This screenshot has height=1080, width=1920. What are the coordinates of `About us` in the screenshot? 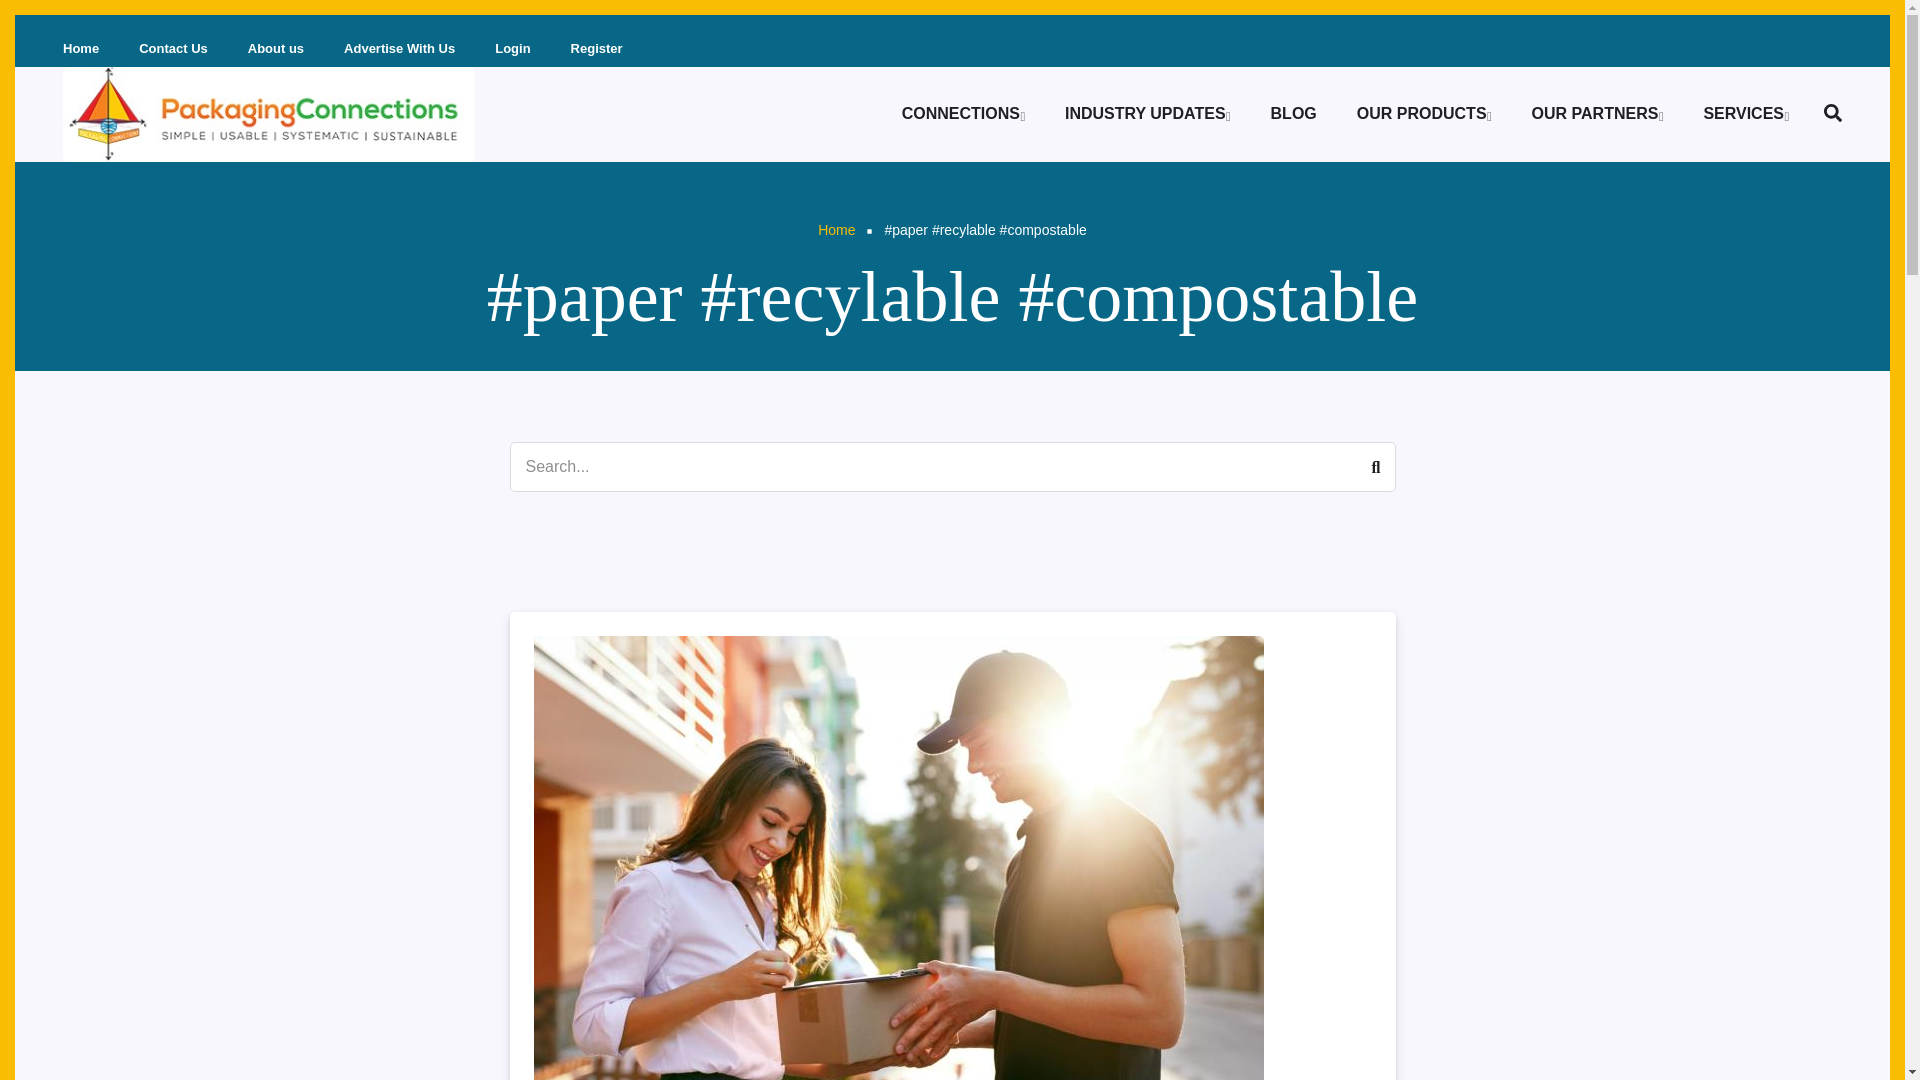 It's located at (276, 48).